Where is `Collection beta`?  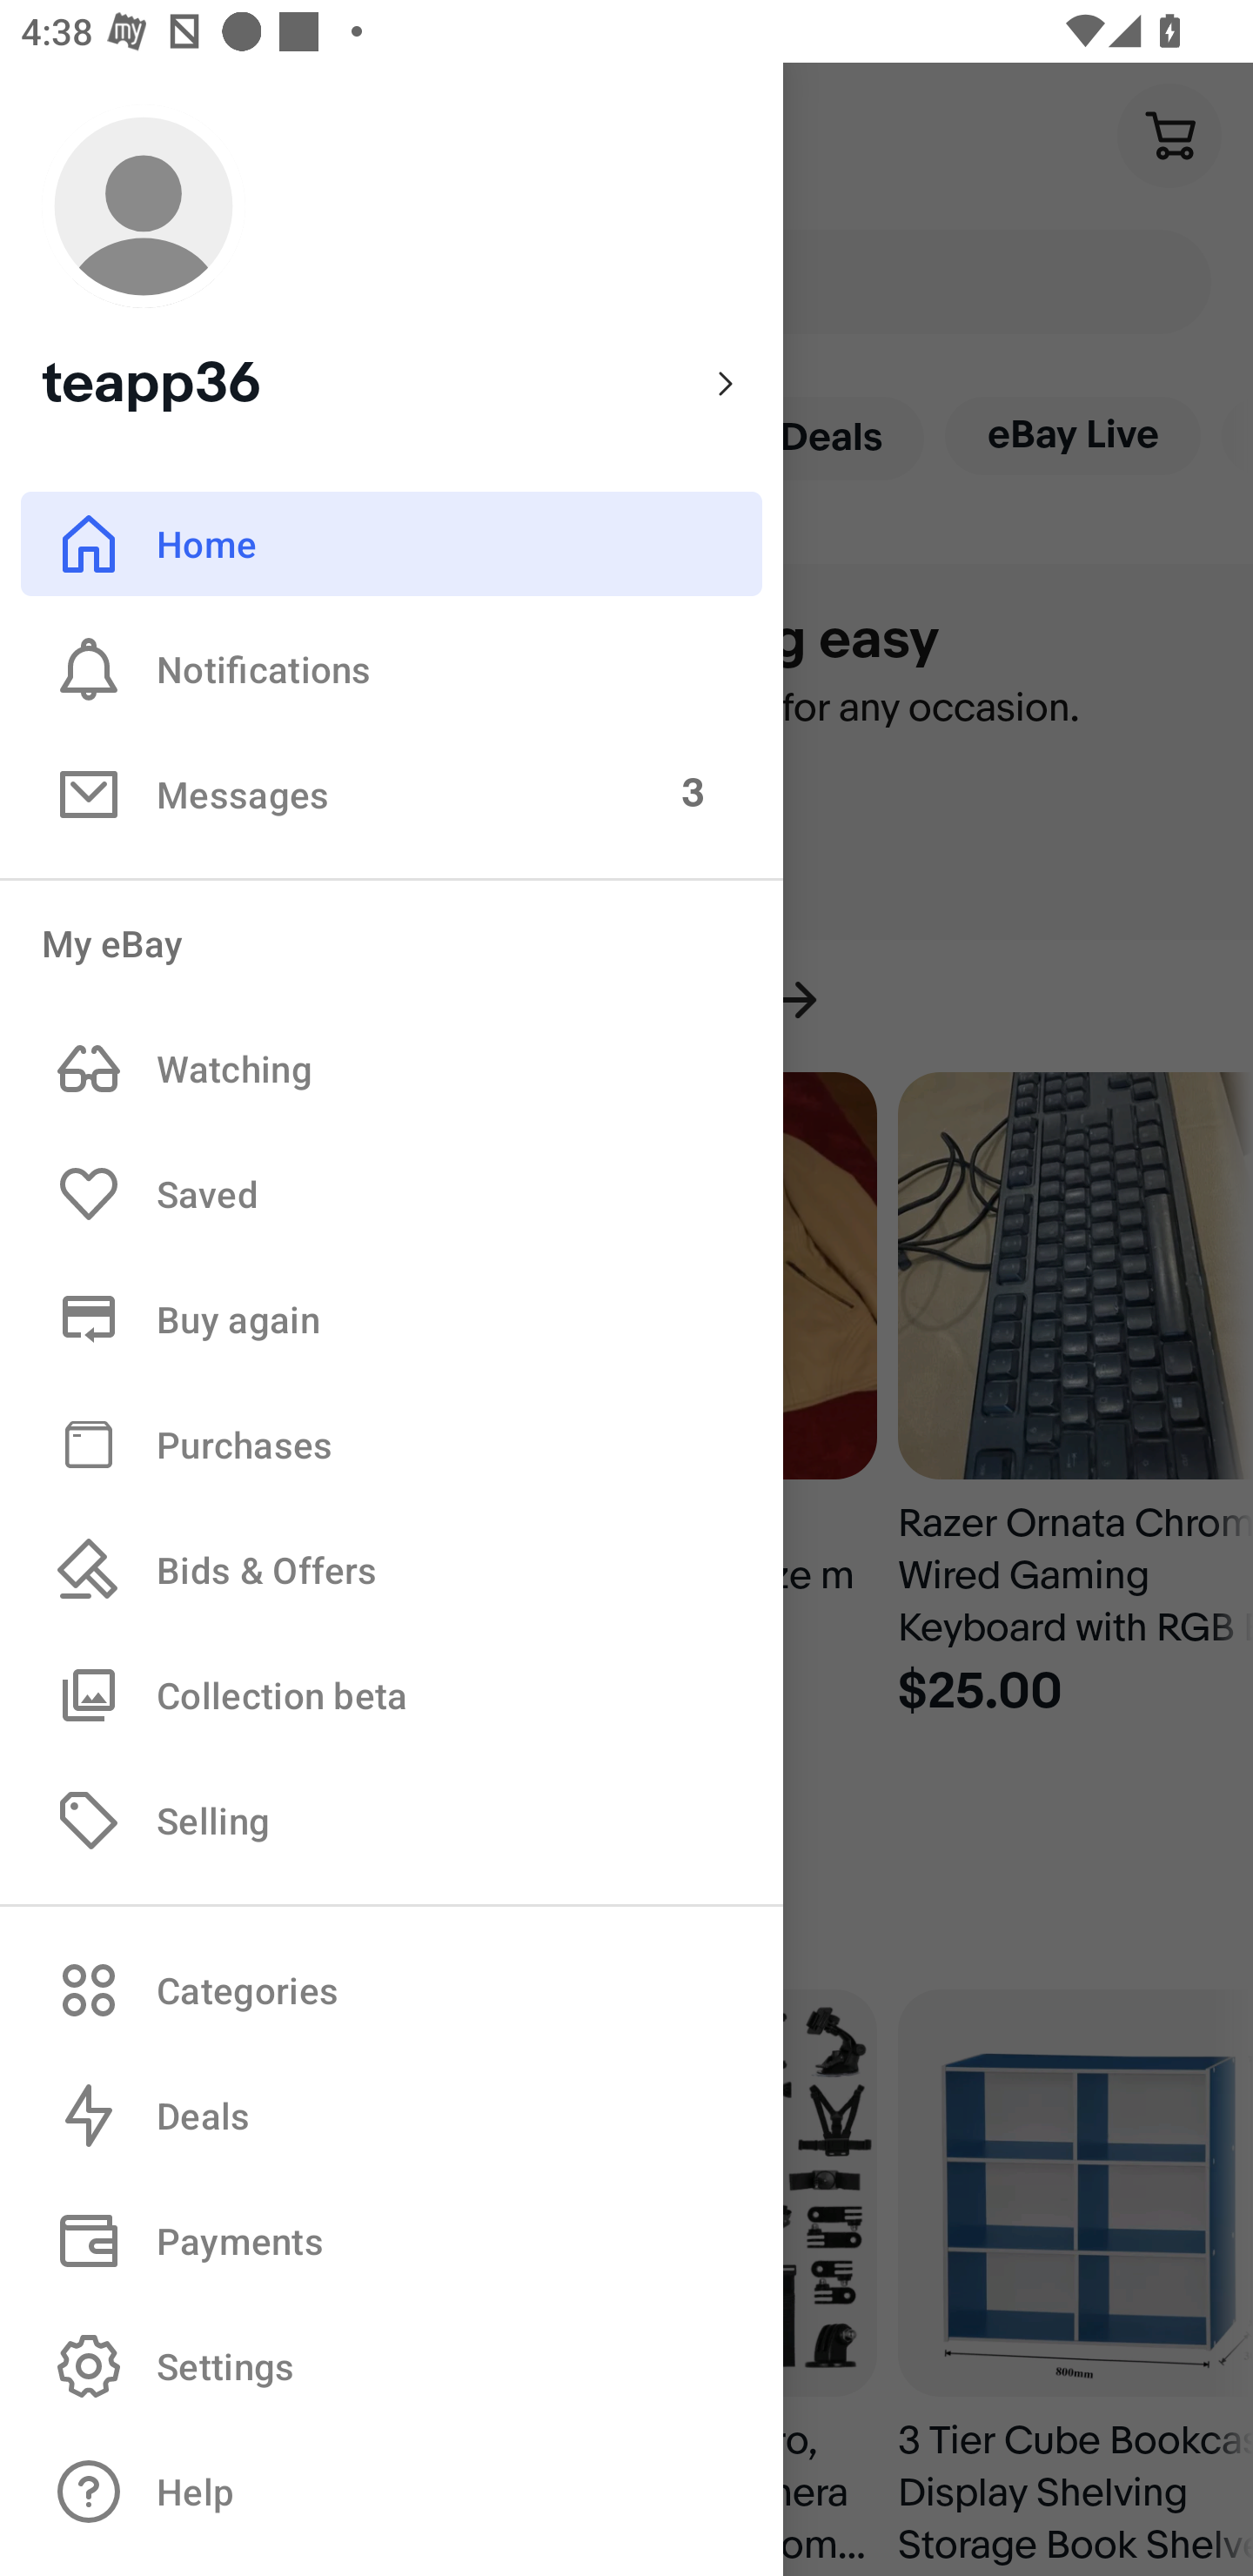 Collection beta is located at coordinates (392, 1694).